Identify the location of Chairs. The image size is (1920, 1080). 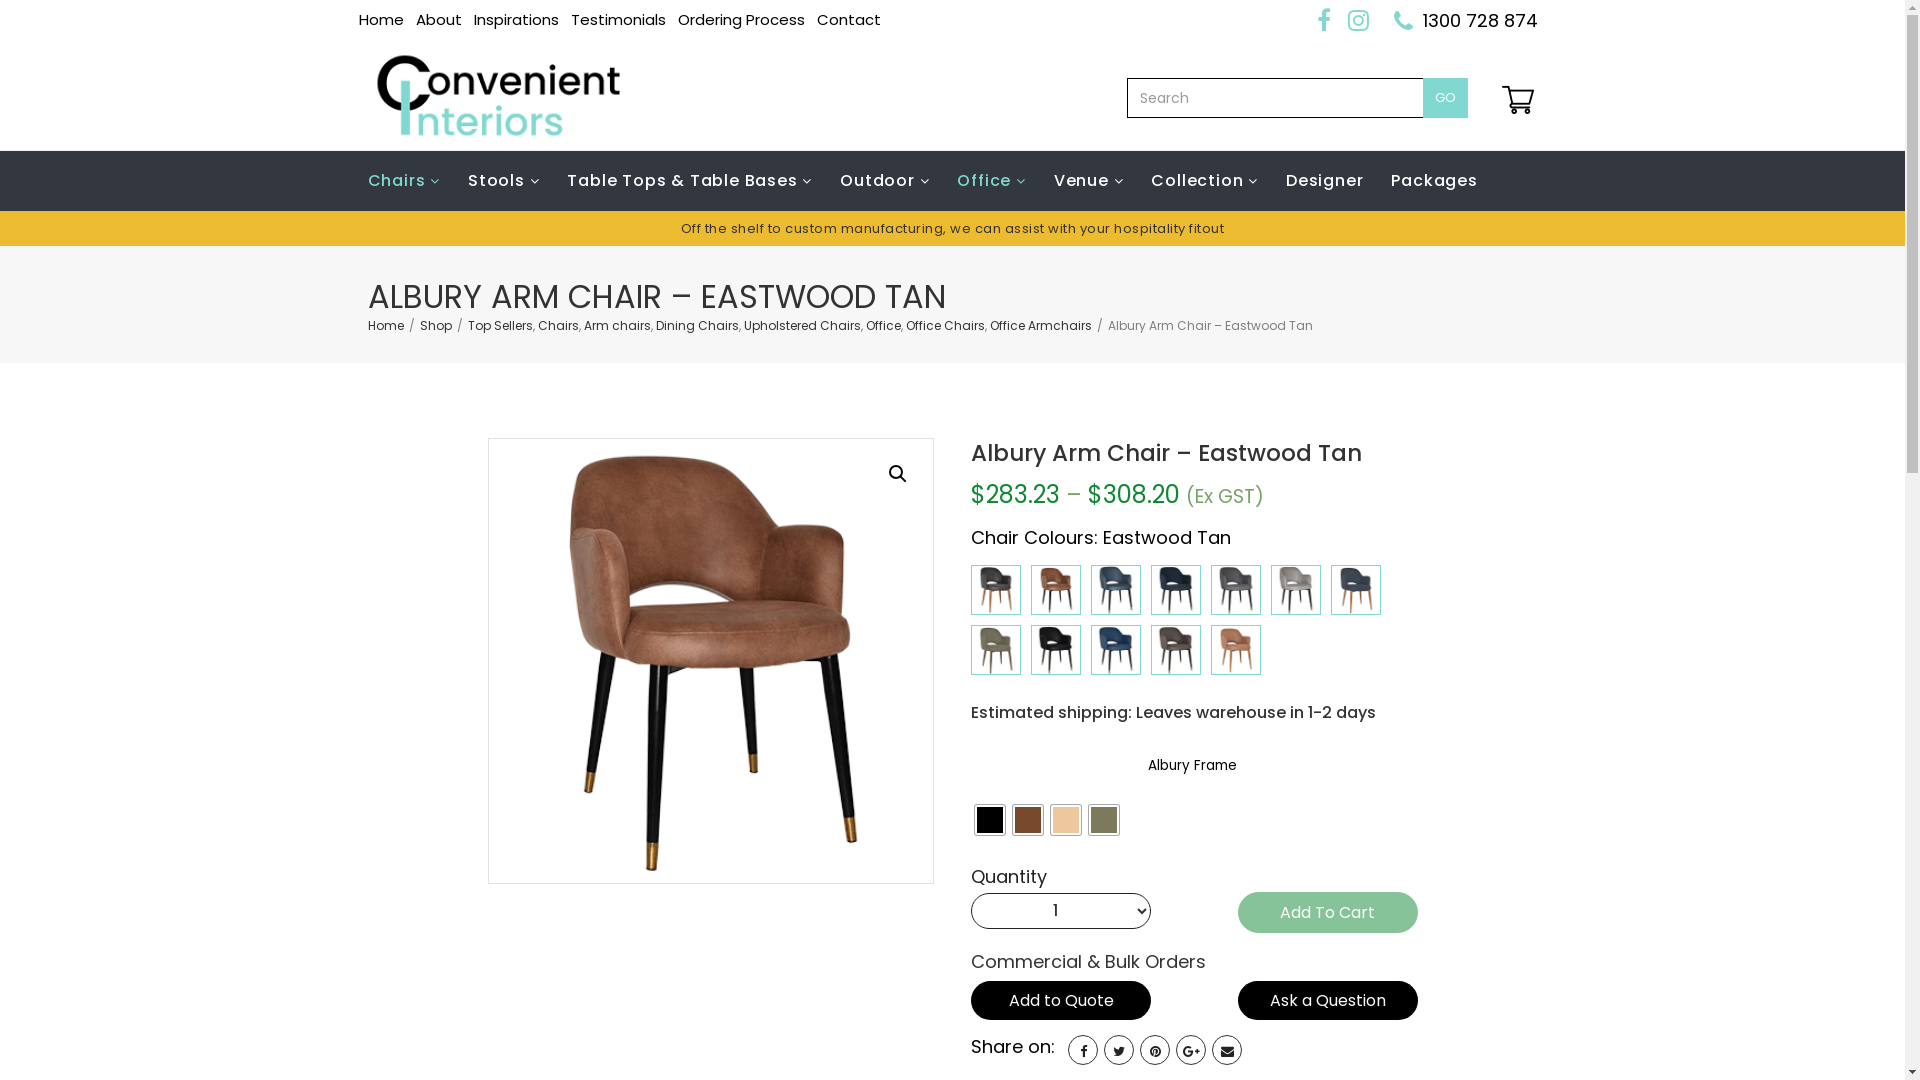
(558, 326).